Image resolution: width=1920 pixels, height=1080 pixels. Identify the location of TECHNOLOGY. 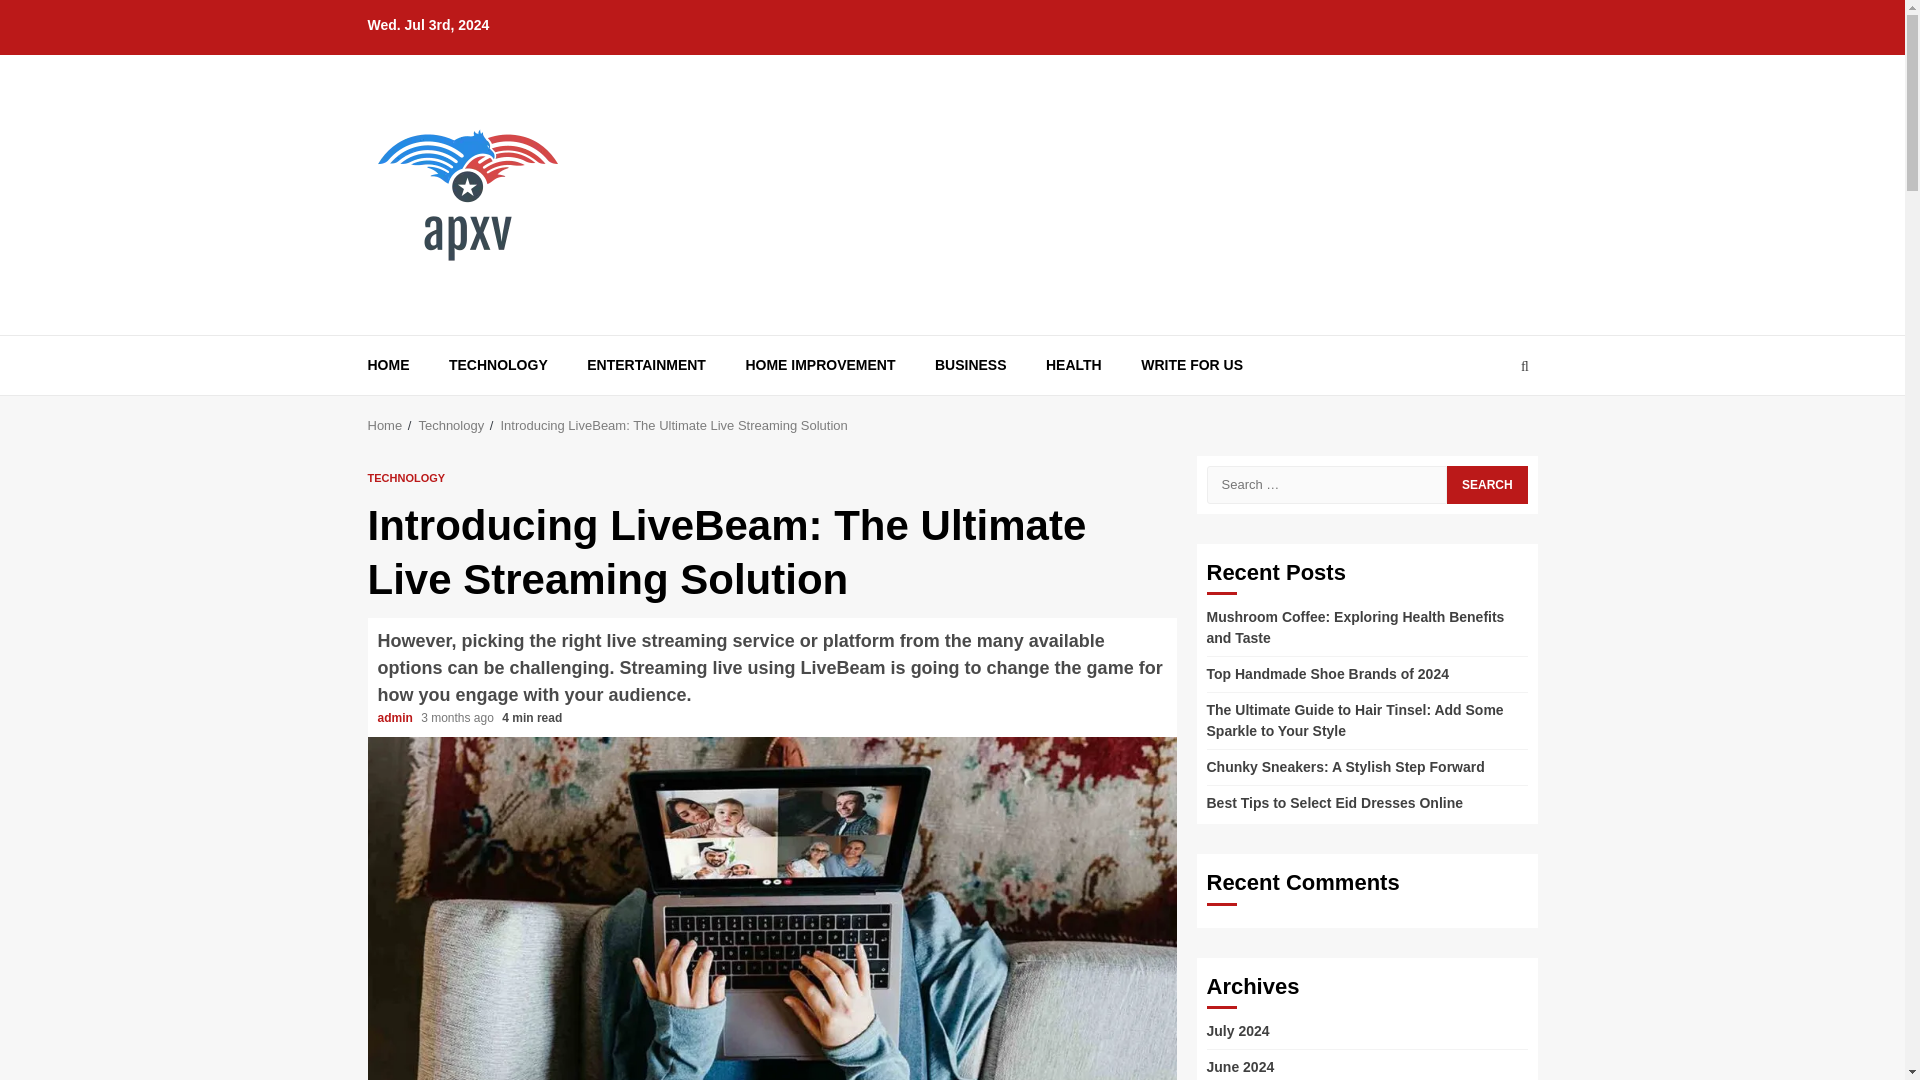
(406, 476).